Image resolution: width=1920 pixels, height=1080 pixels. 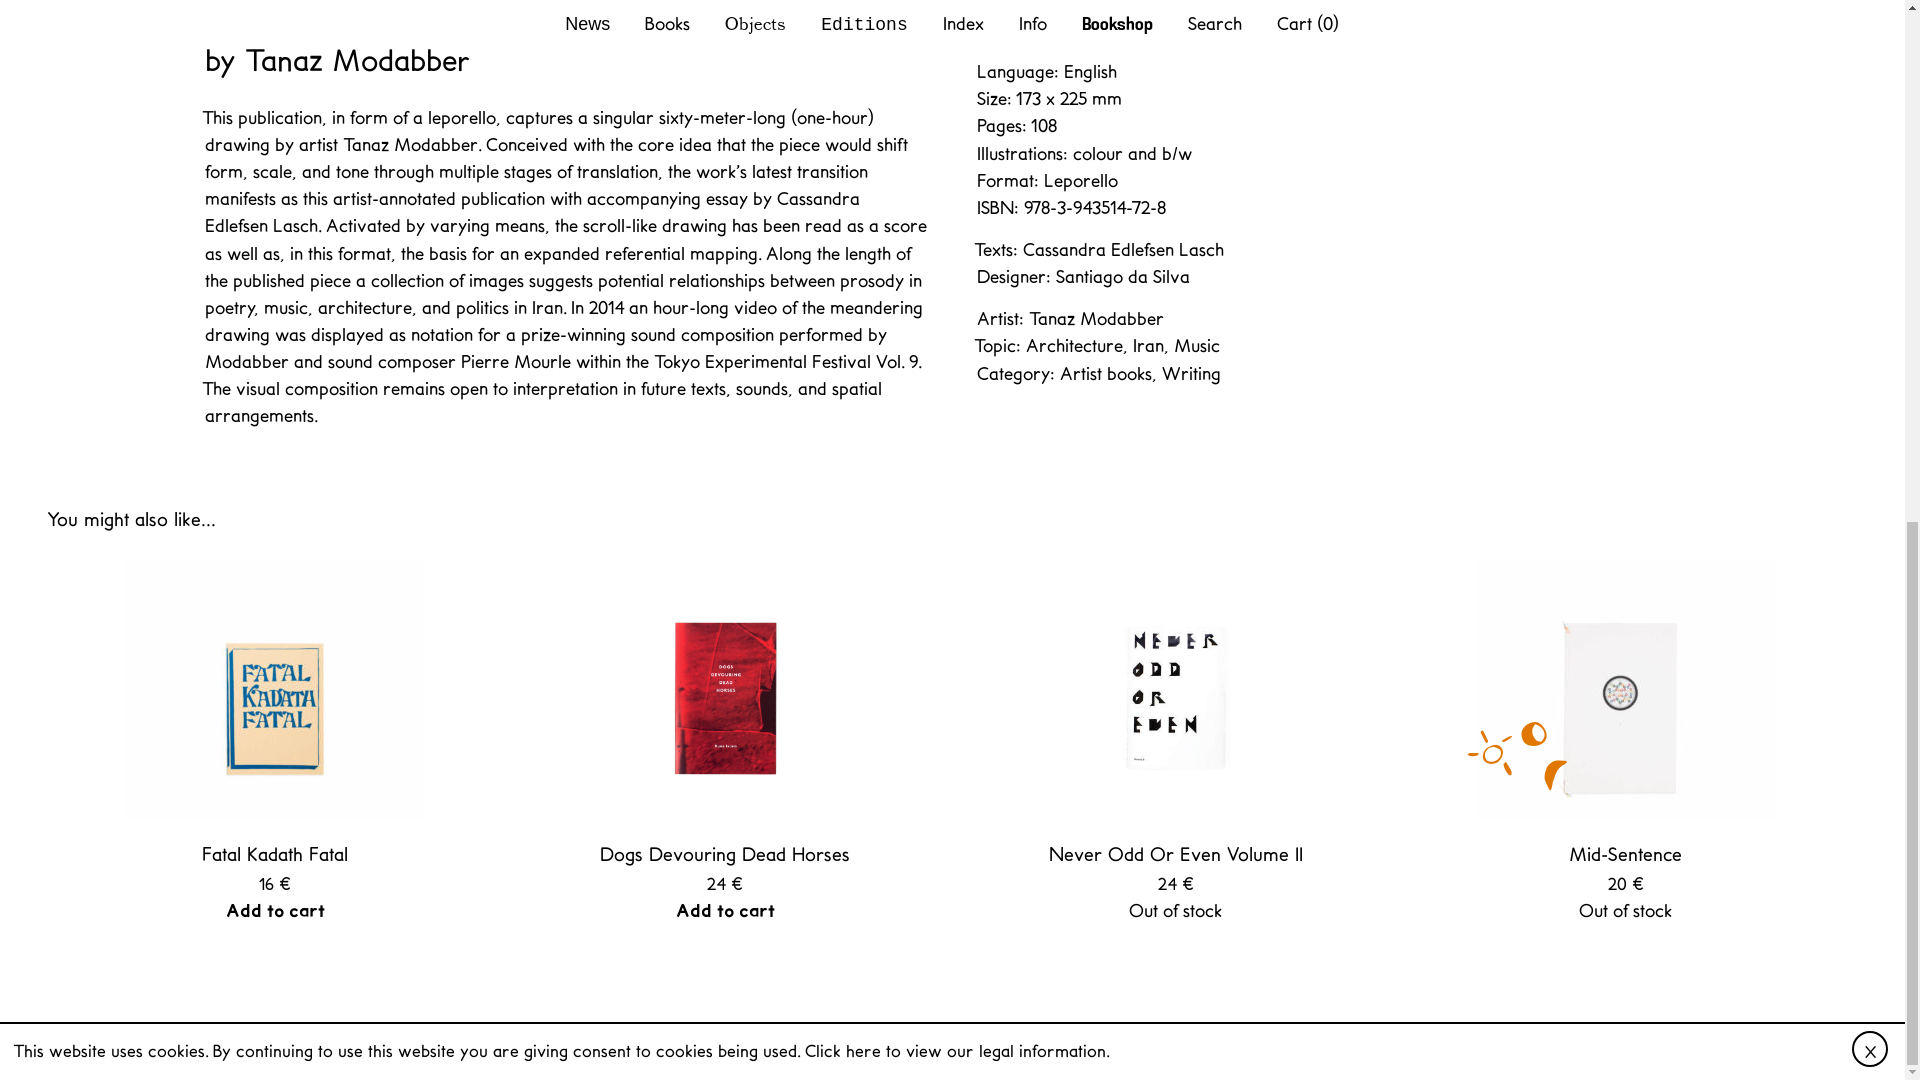 What do you see at coordinates (954, 40) in the screenshot?
I see `Click here to view our legal information` at bounding box center [954, 40].